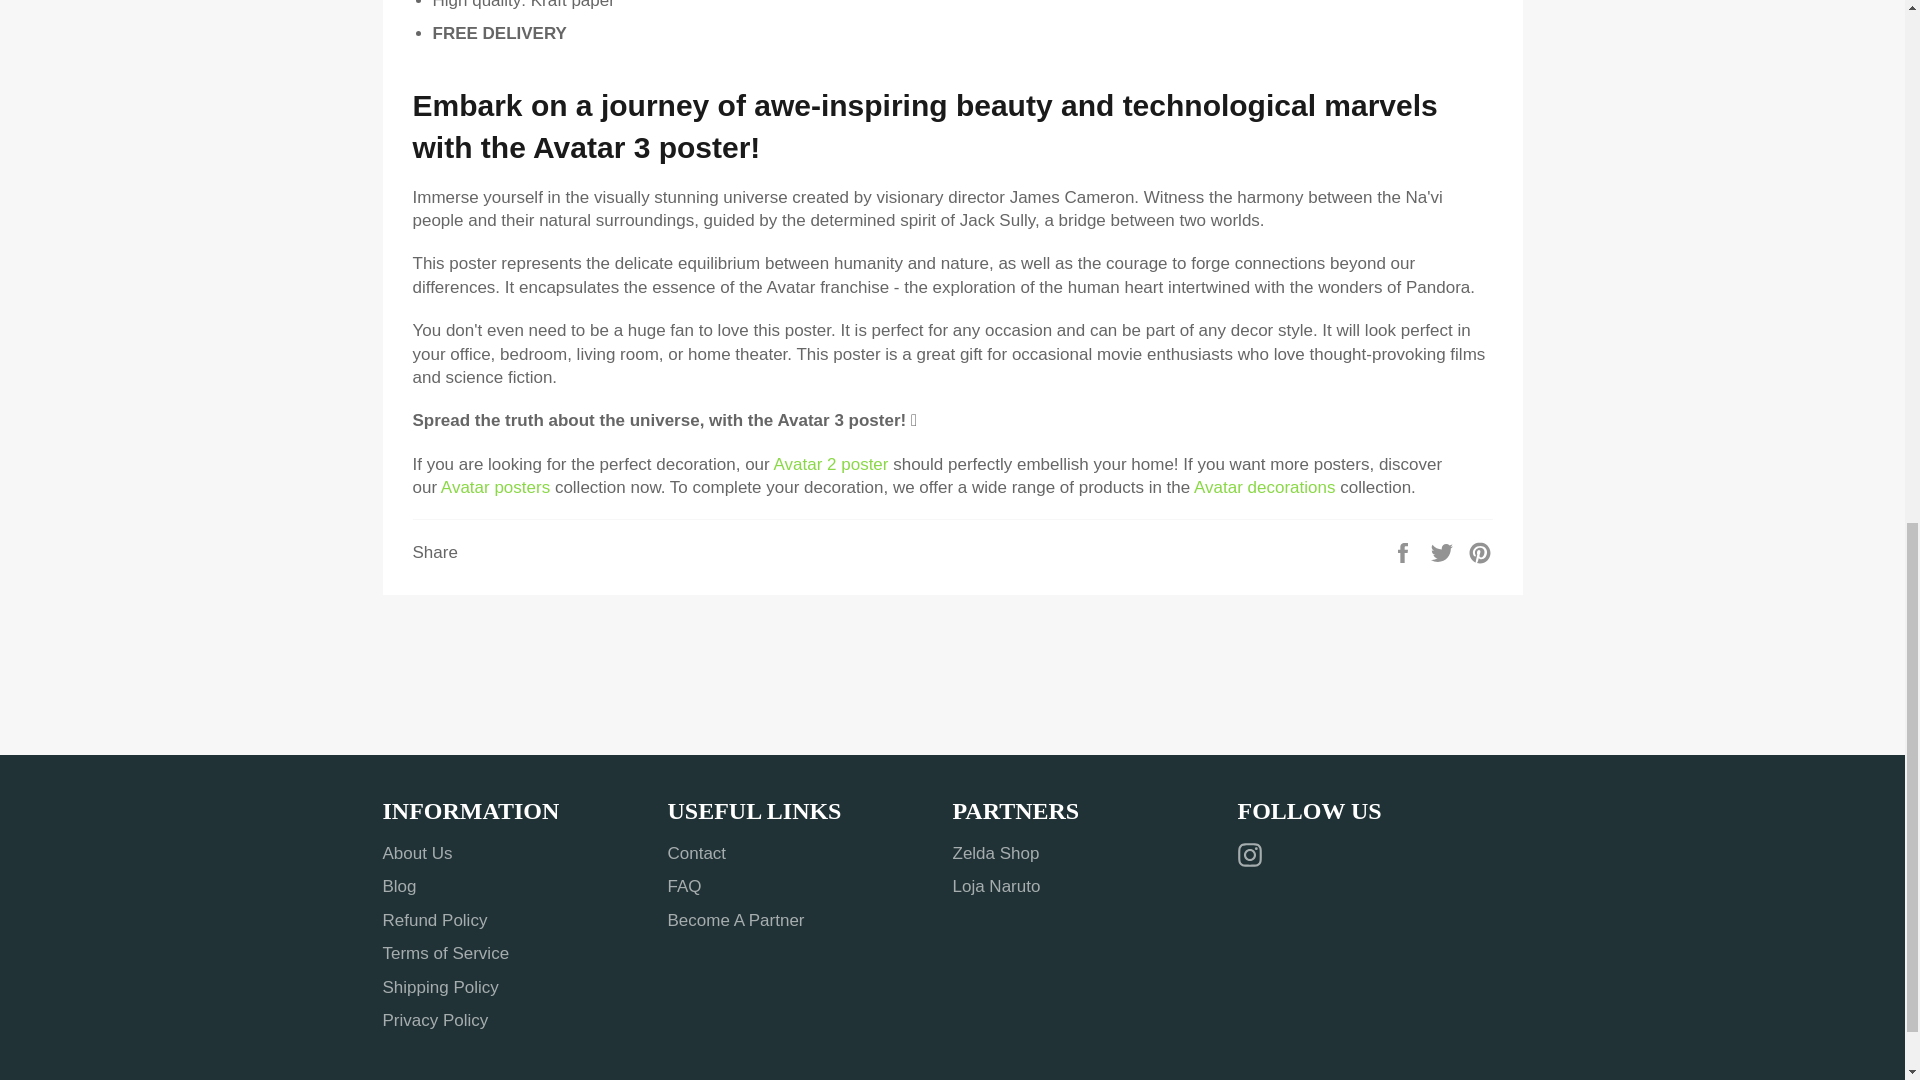 The image size is (1920, 1080). What do you see at coordinates (995, 852) in the screenshot?
I see `Zelda Shop` at bounding box center [995, 852].